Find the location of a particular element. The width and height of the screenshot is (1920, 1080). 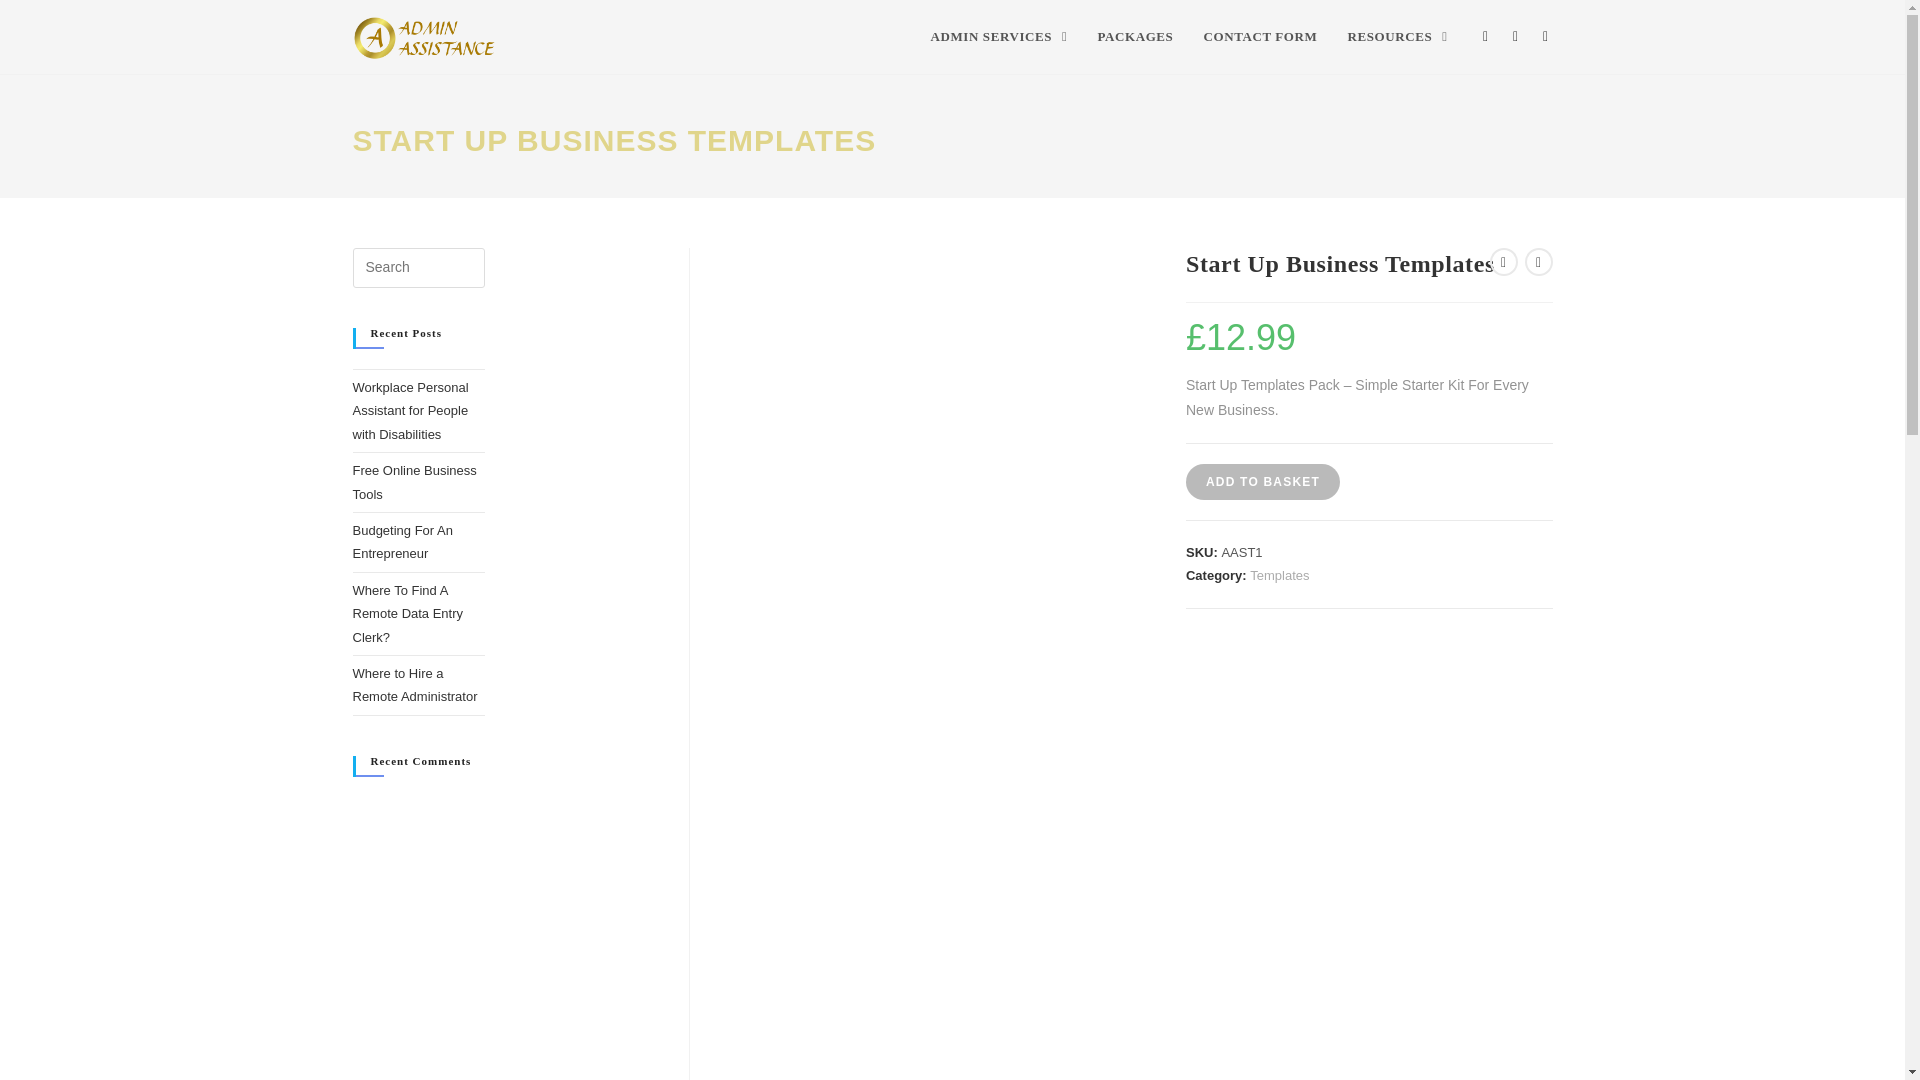

ADMIN SERVICES is located at coordinates (998, 37).